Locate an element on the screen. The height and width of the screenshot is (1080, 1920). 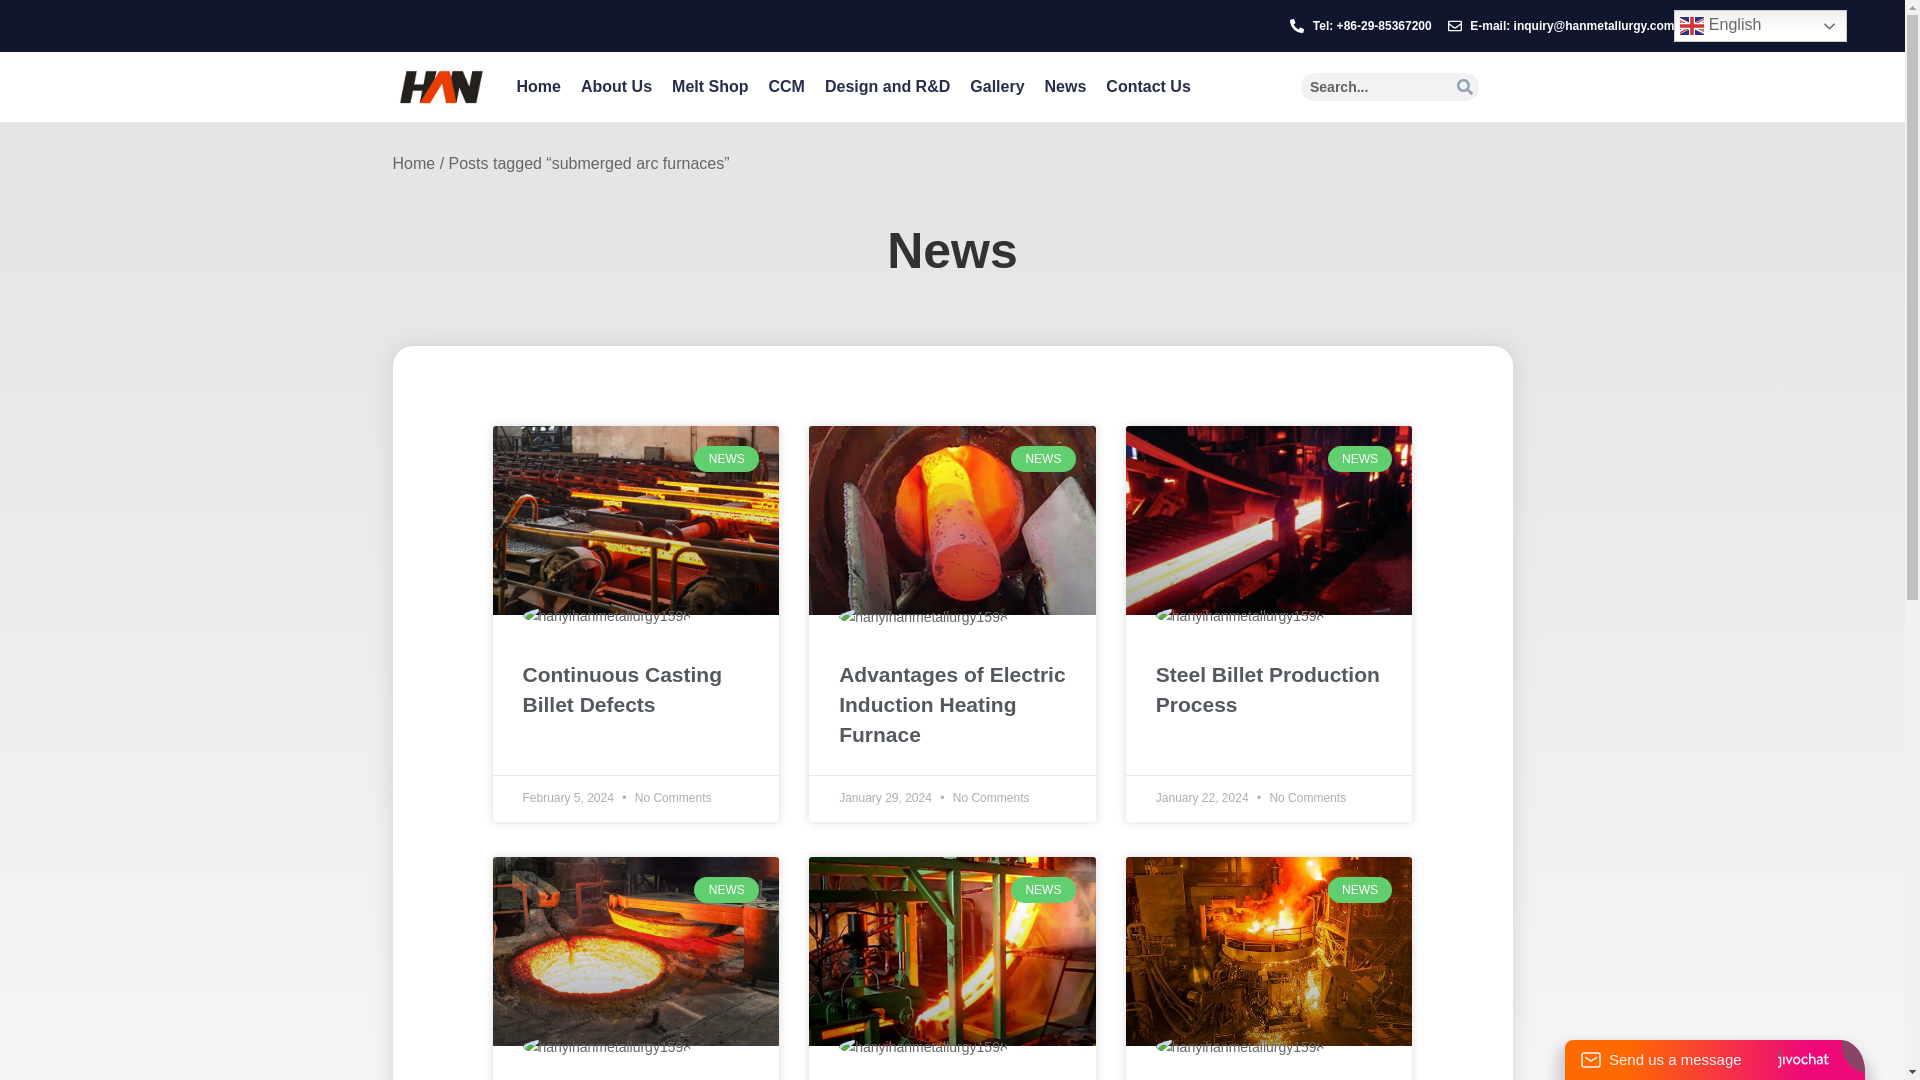
Continuous Casting Billet Defects is located at coordinates (635, 690).